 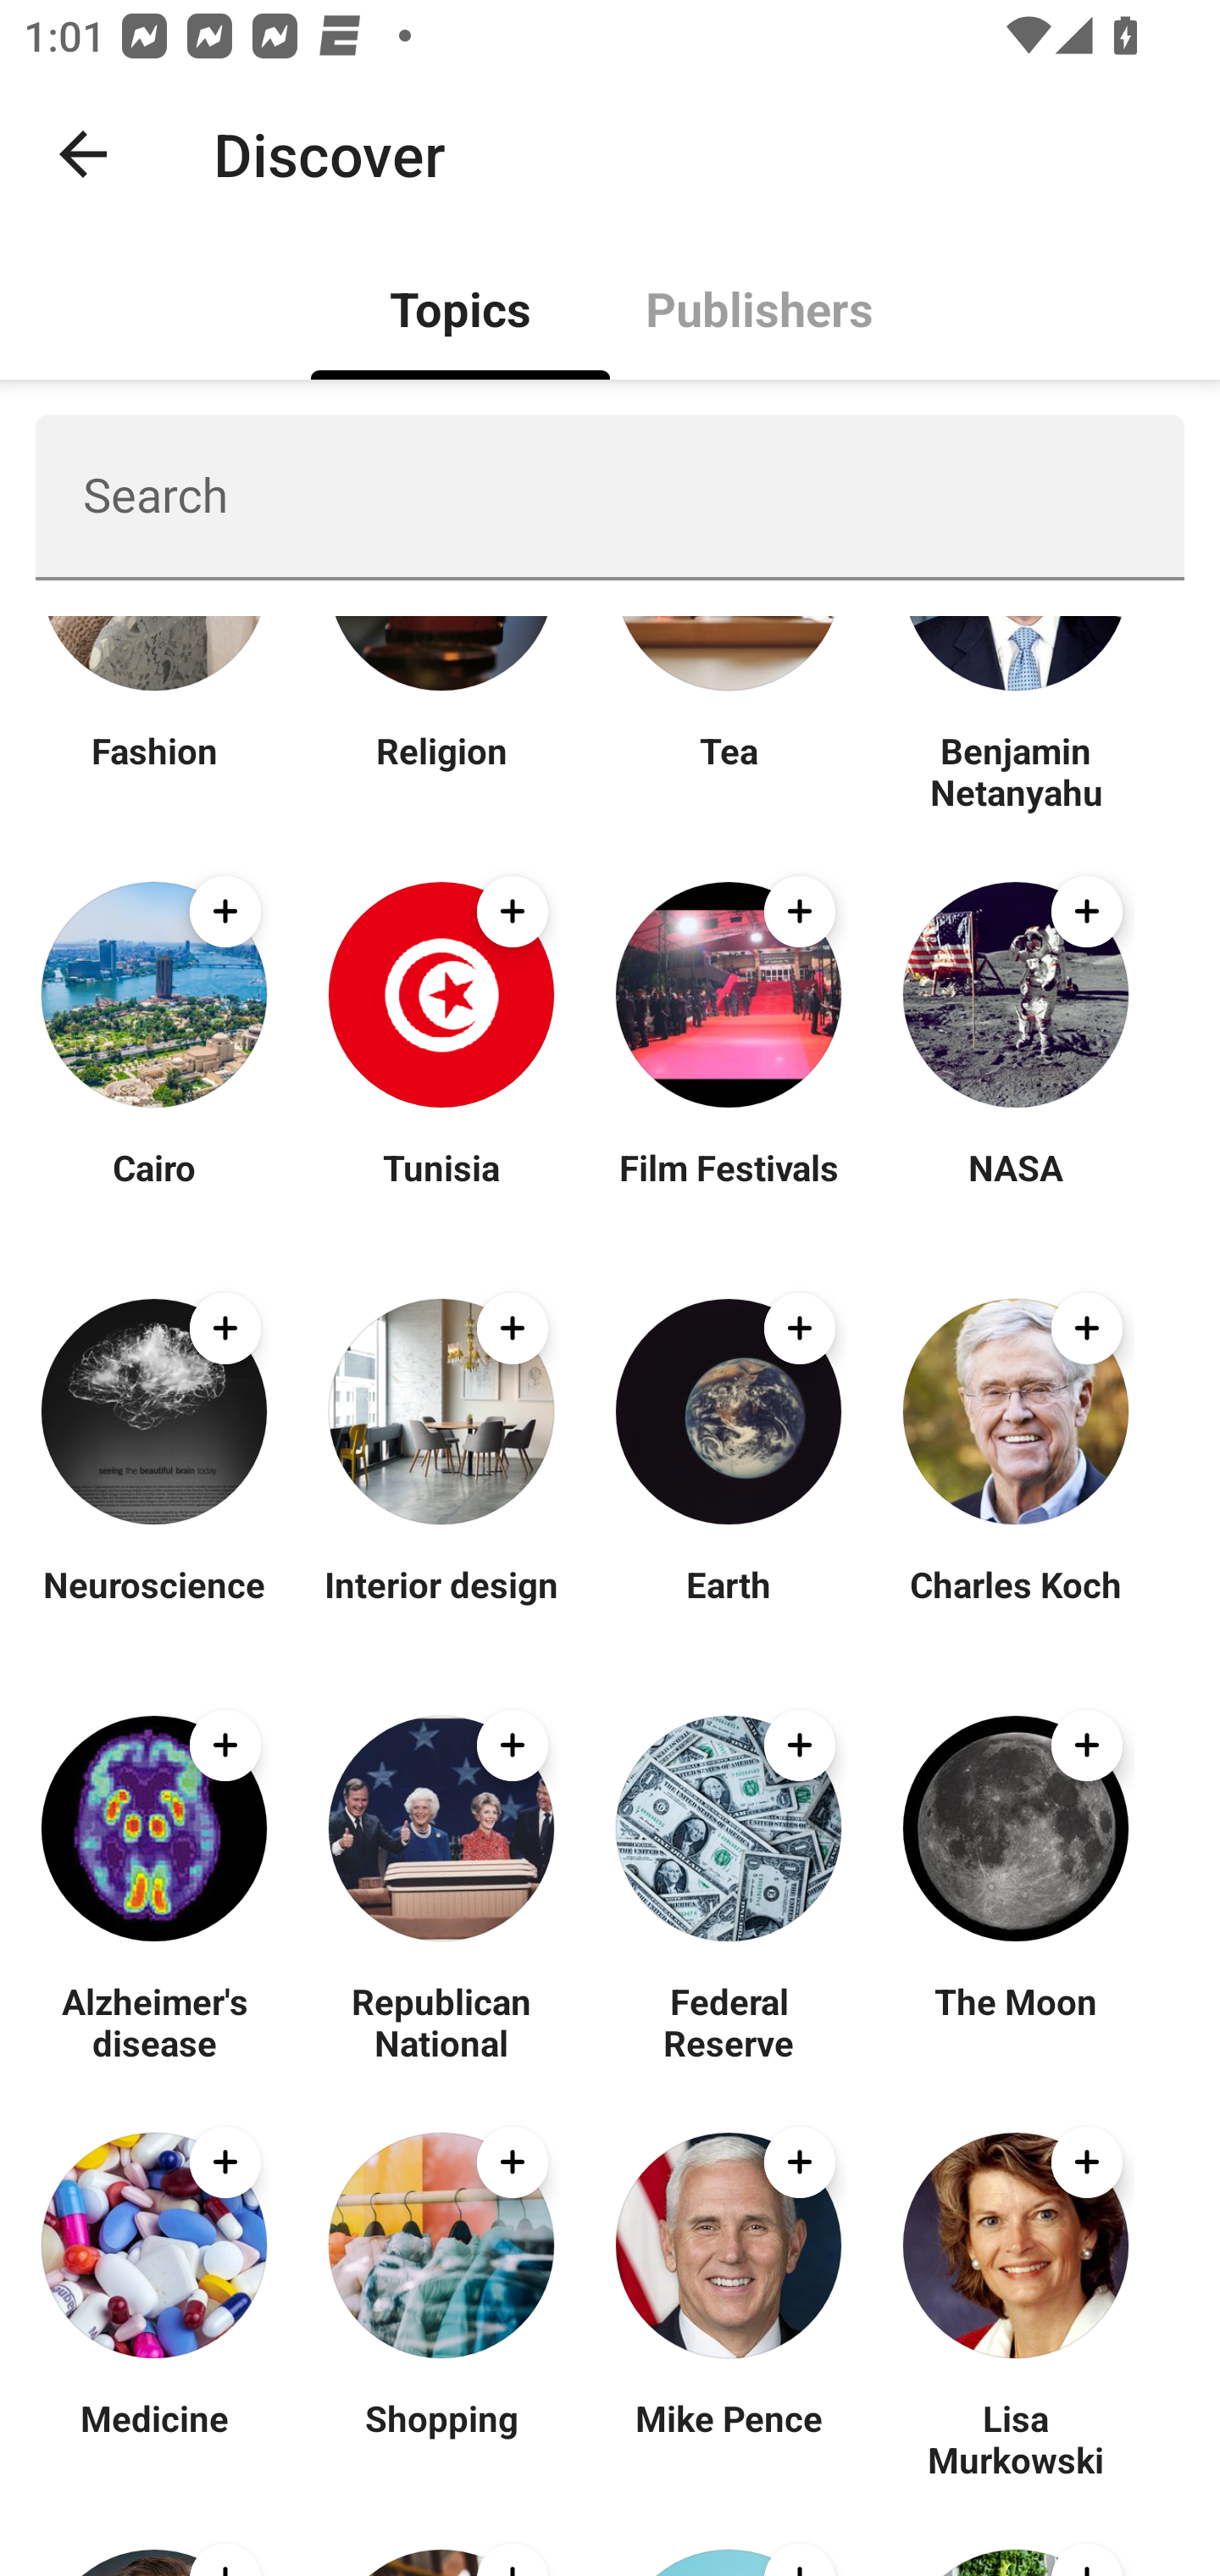 I want to click on Fashion, so click(x=154, y=771).